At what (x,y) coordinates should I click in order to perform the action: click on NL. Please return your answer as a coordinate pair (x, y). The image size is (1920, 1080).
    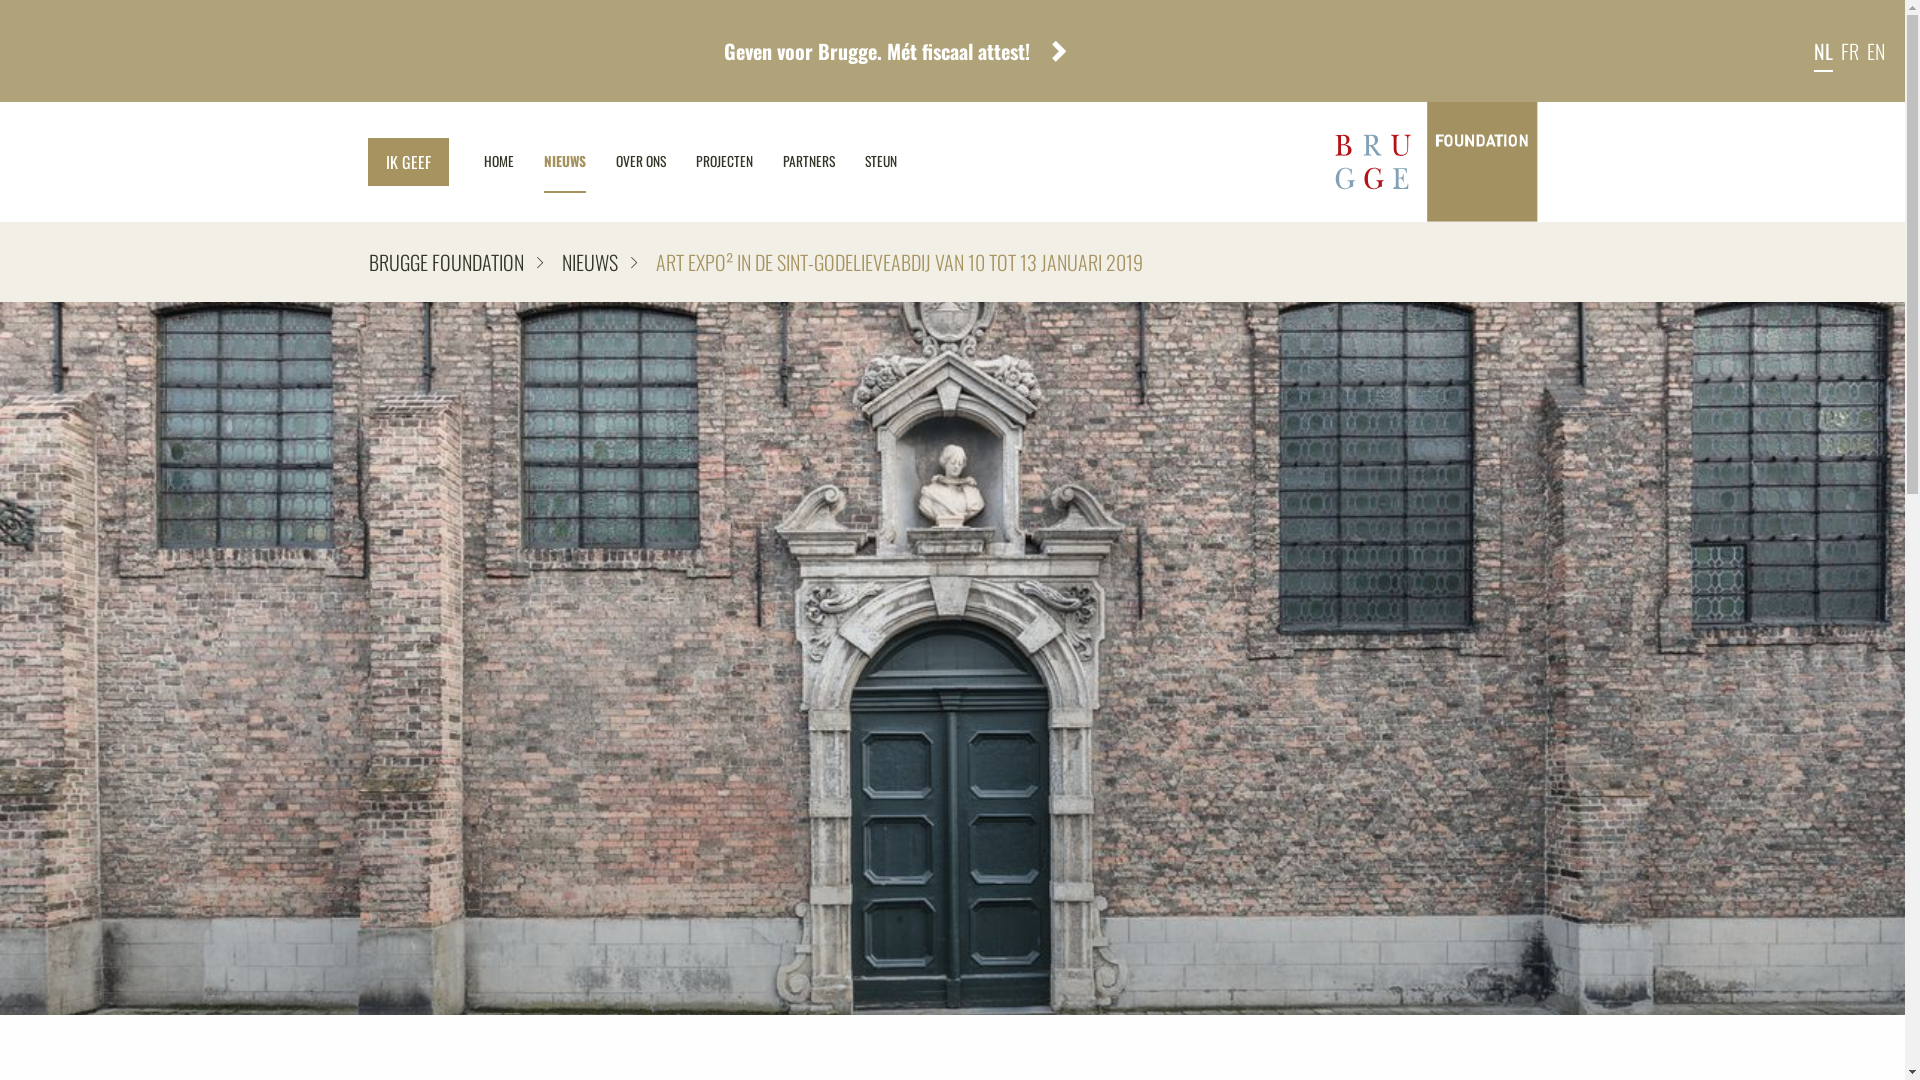
    Looking at the image, I should click on (1824, 51).